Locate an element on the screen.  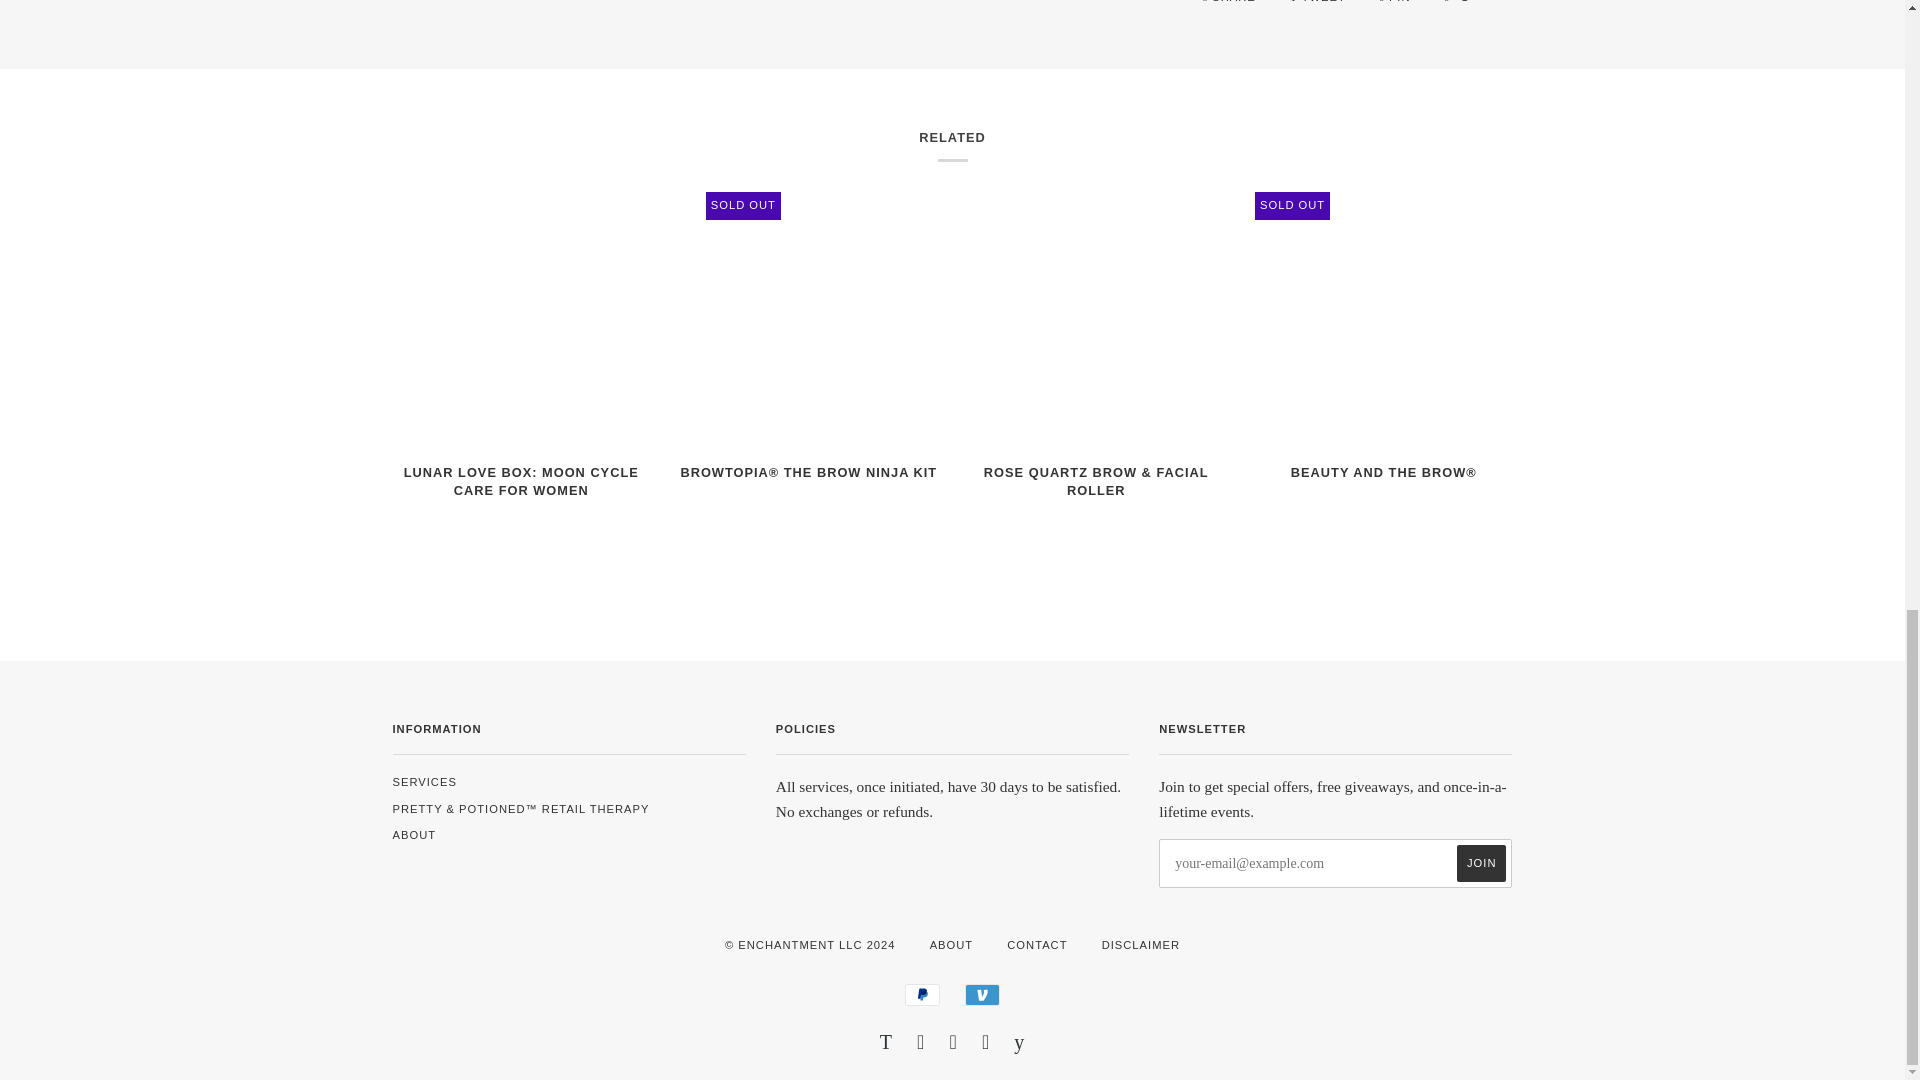
VENMO is located at coordinates (982, 994).